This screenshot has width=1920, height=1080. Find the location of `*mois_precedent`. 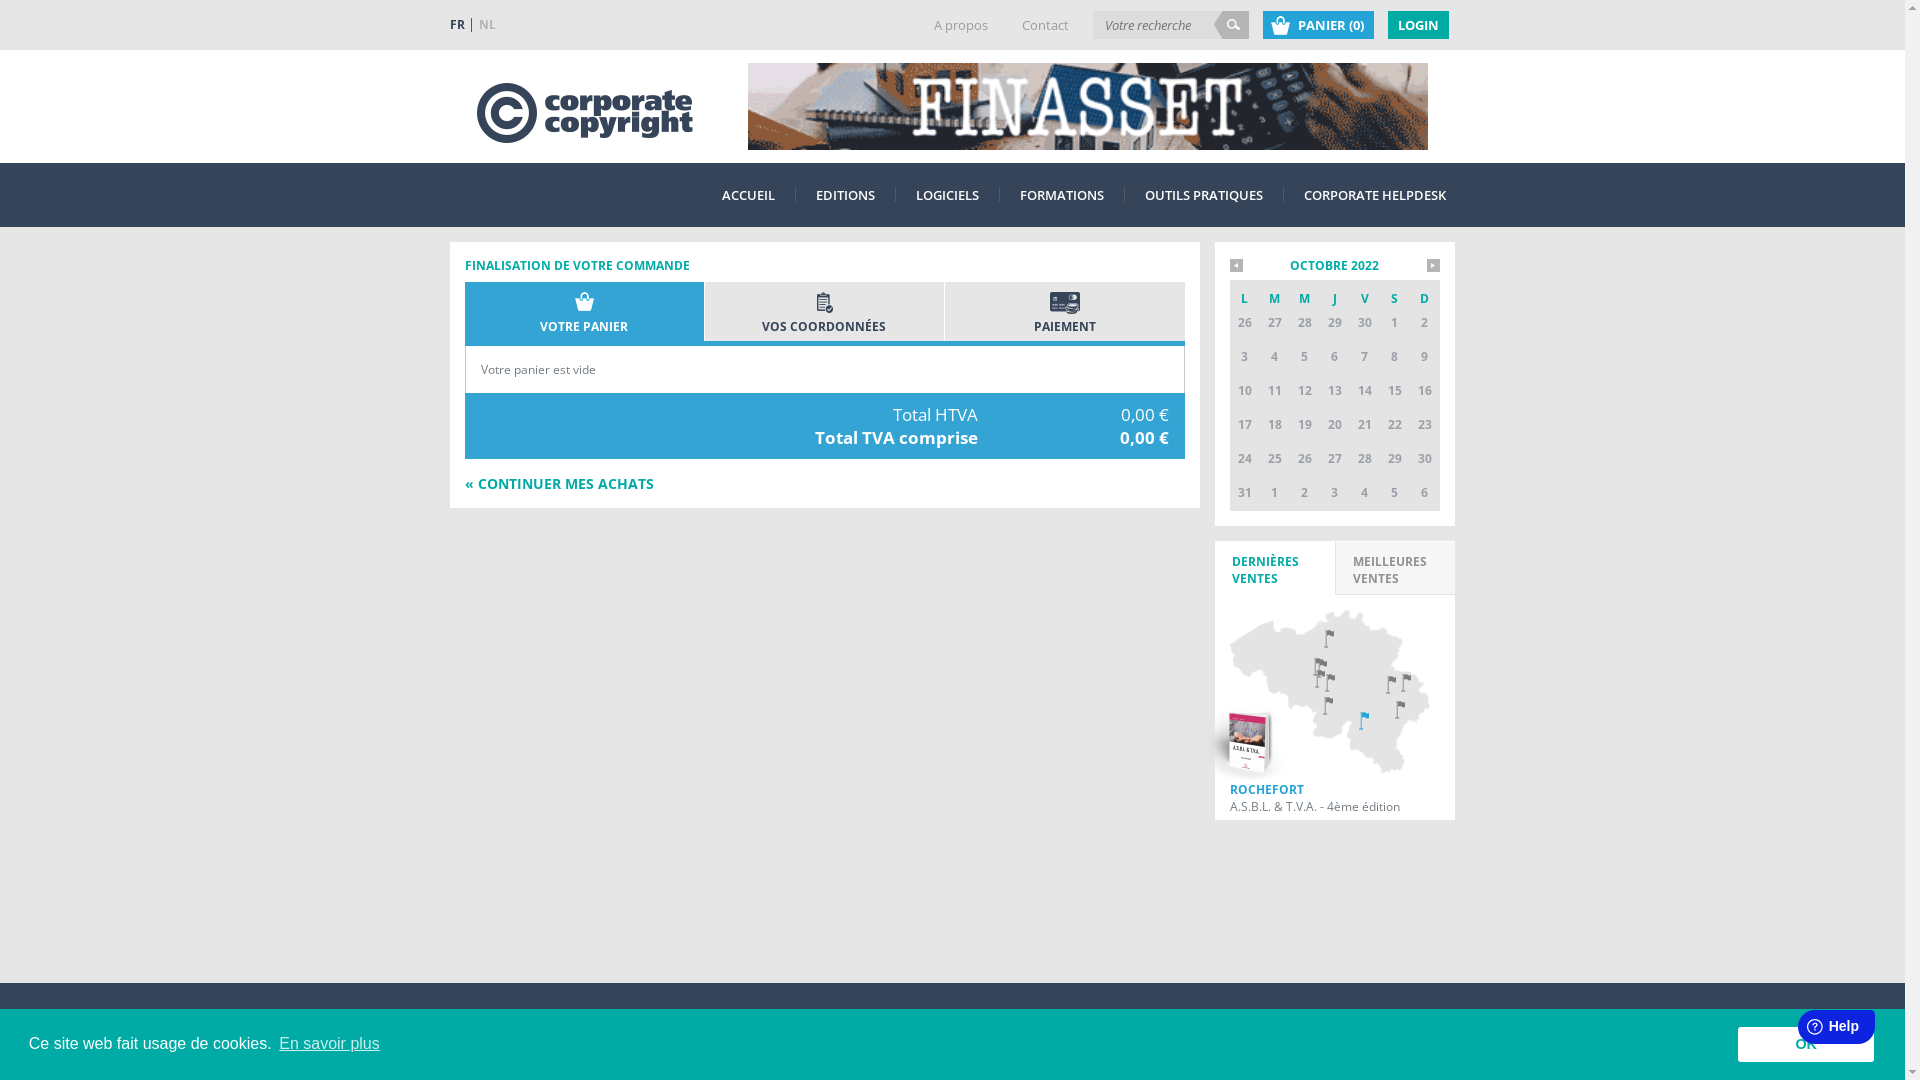

*mois_precedent is located at coordinates (1236, 266).